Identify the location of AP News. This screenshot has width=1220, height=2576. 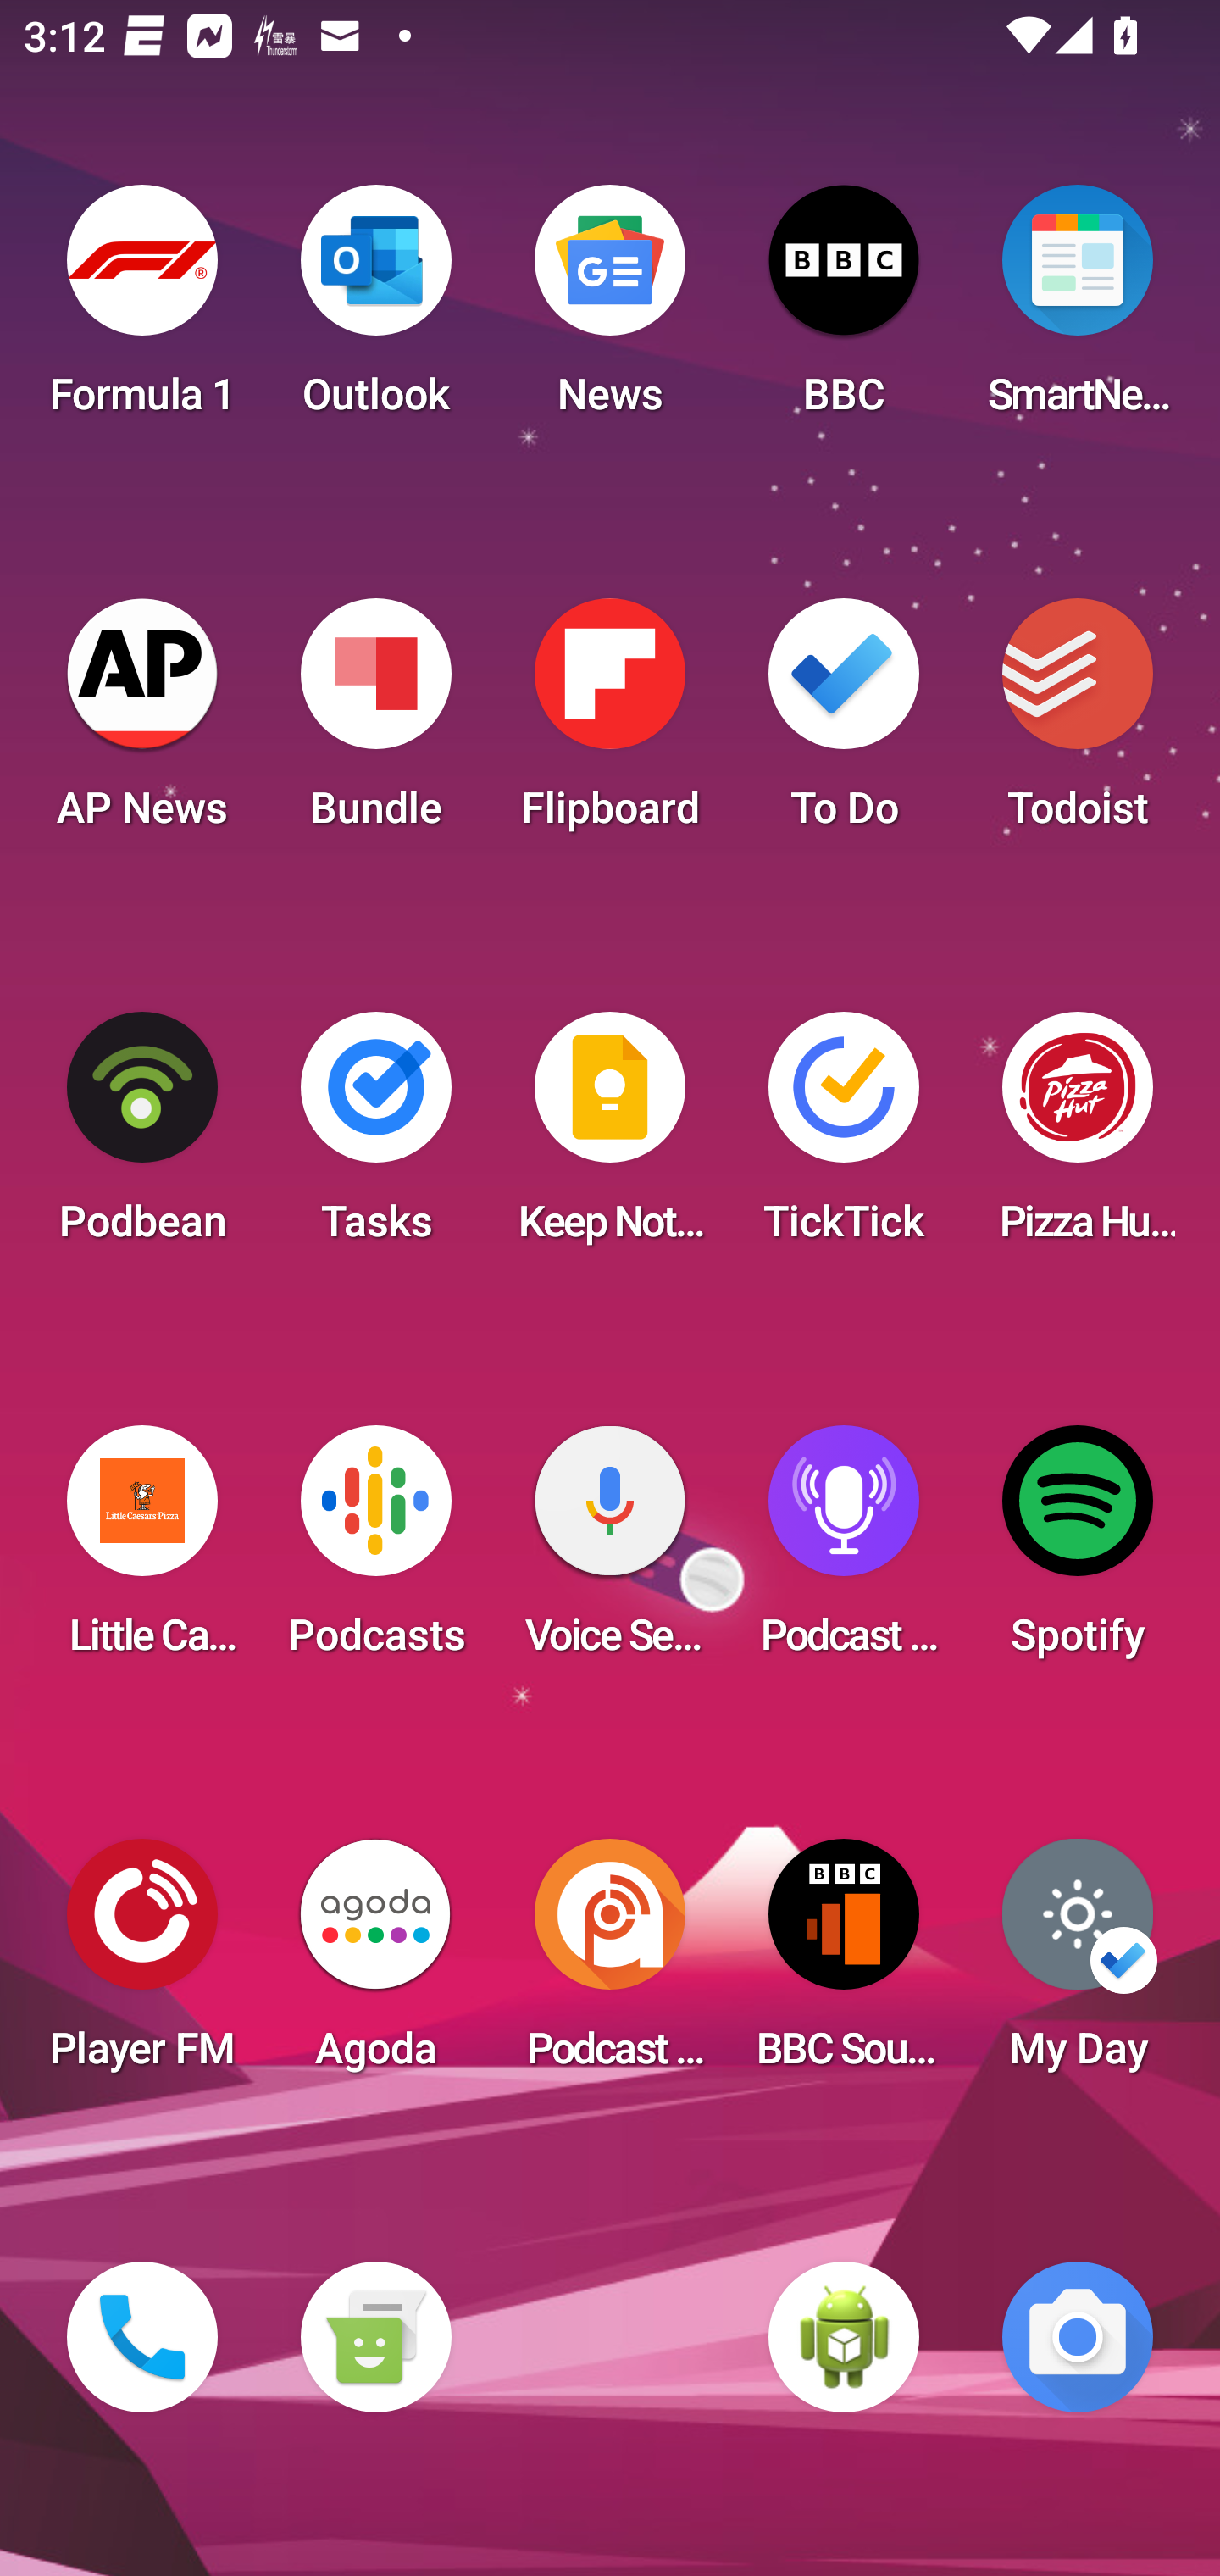
(142, 724).